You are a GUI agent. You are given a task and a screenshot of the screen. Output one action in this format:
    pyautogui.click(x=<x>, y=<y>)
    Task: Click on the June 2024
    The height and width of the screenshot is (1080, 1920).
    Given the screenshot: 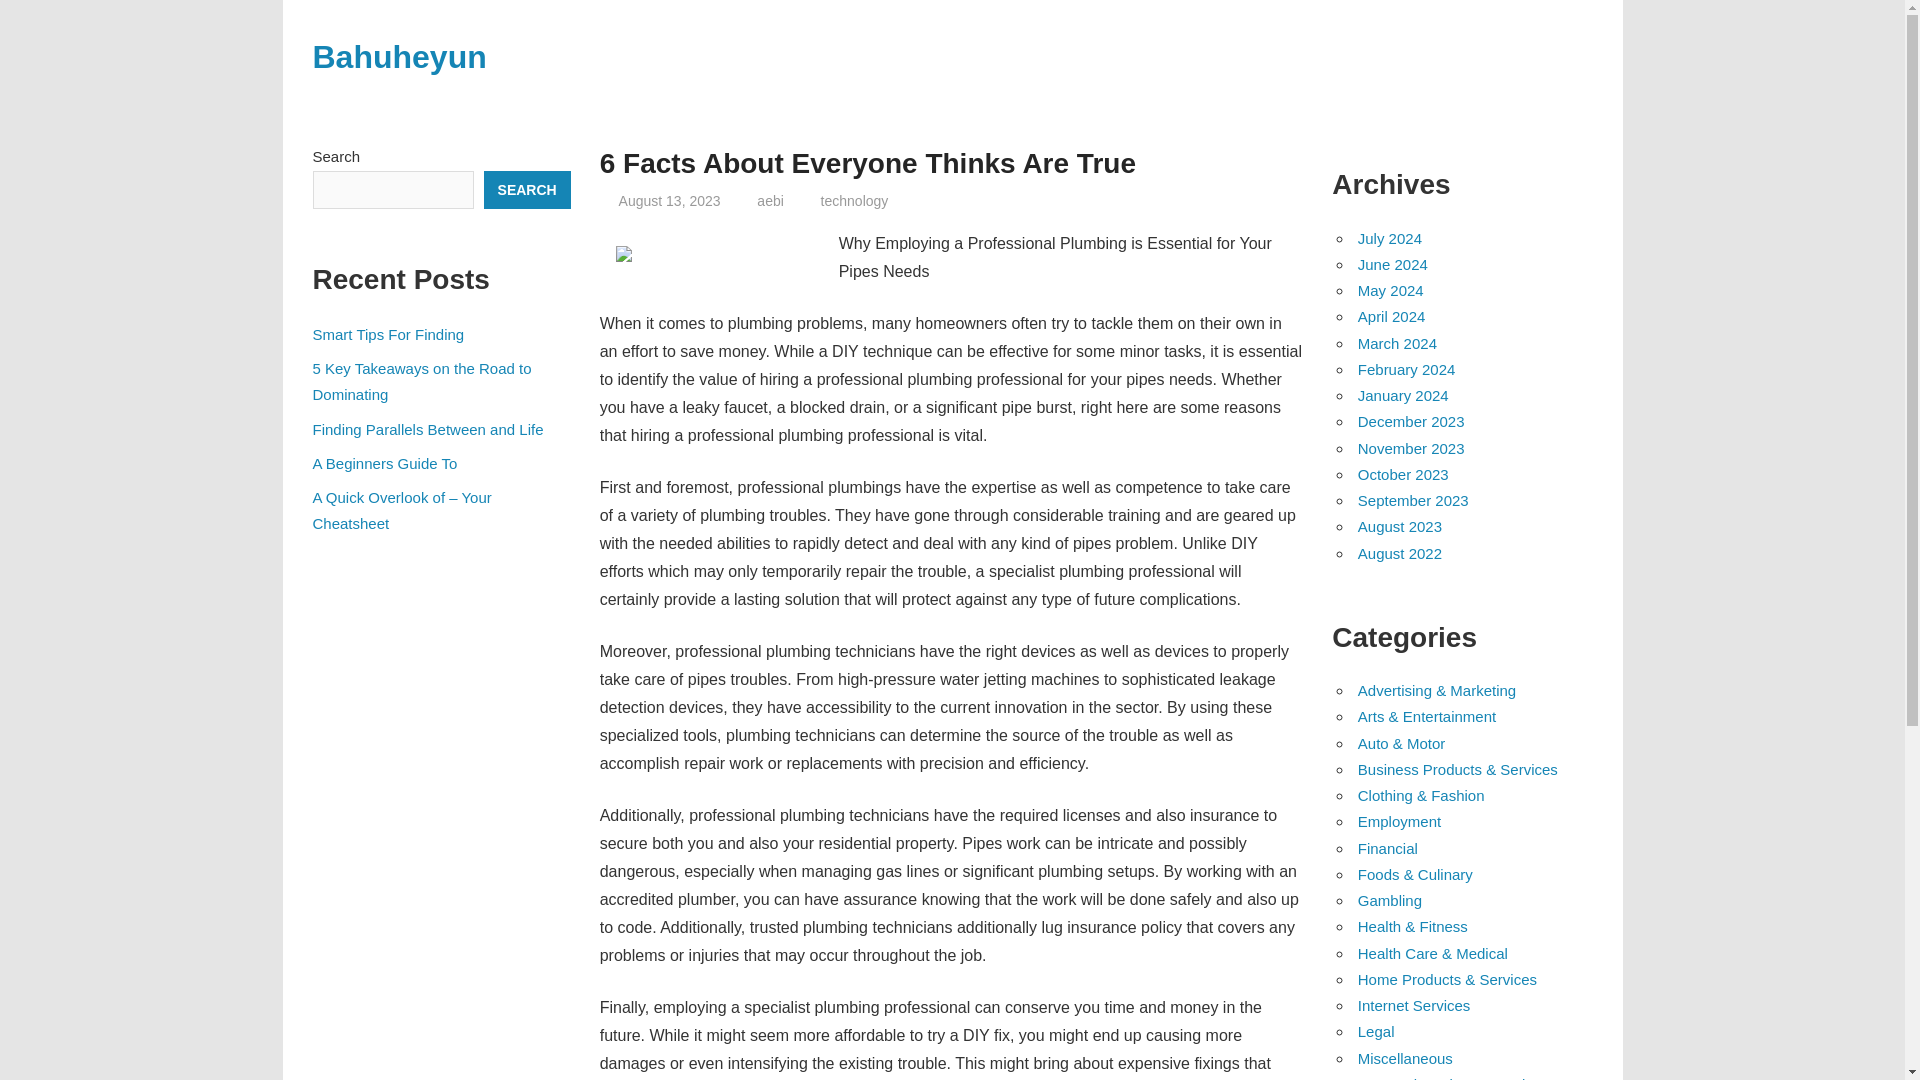 What is the action you would take?
    pyautogui.click(x=1392, y=264)
    